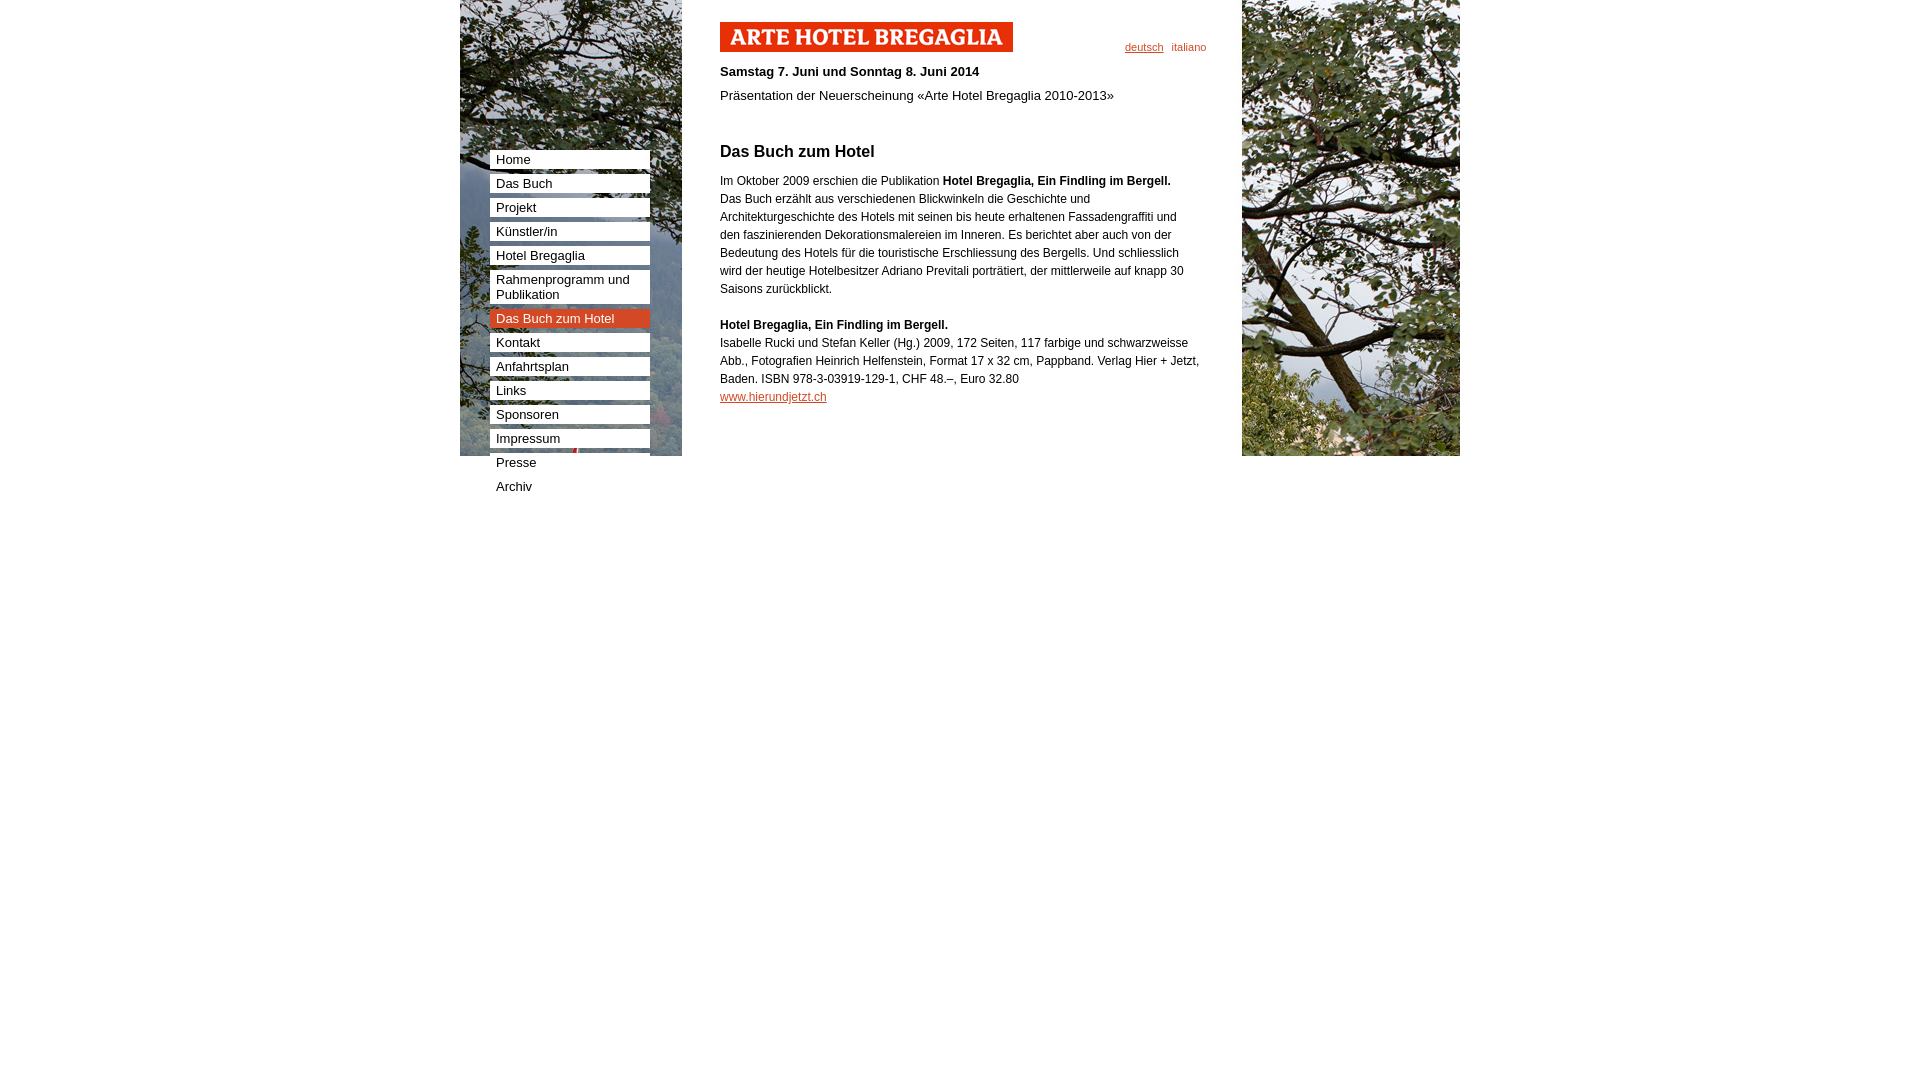  I want to click on Presse, so click(570, 462).